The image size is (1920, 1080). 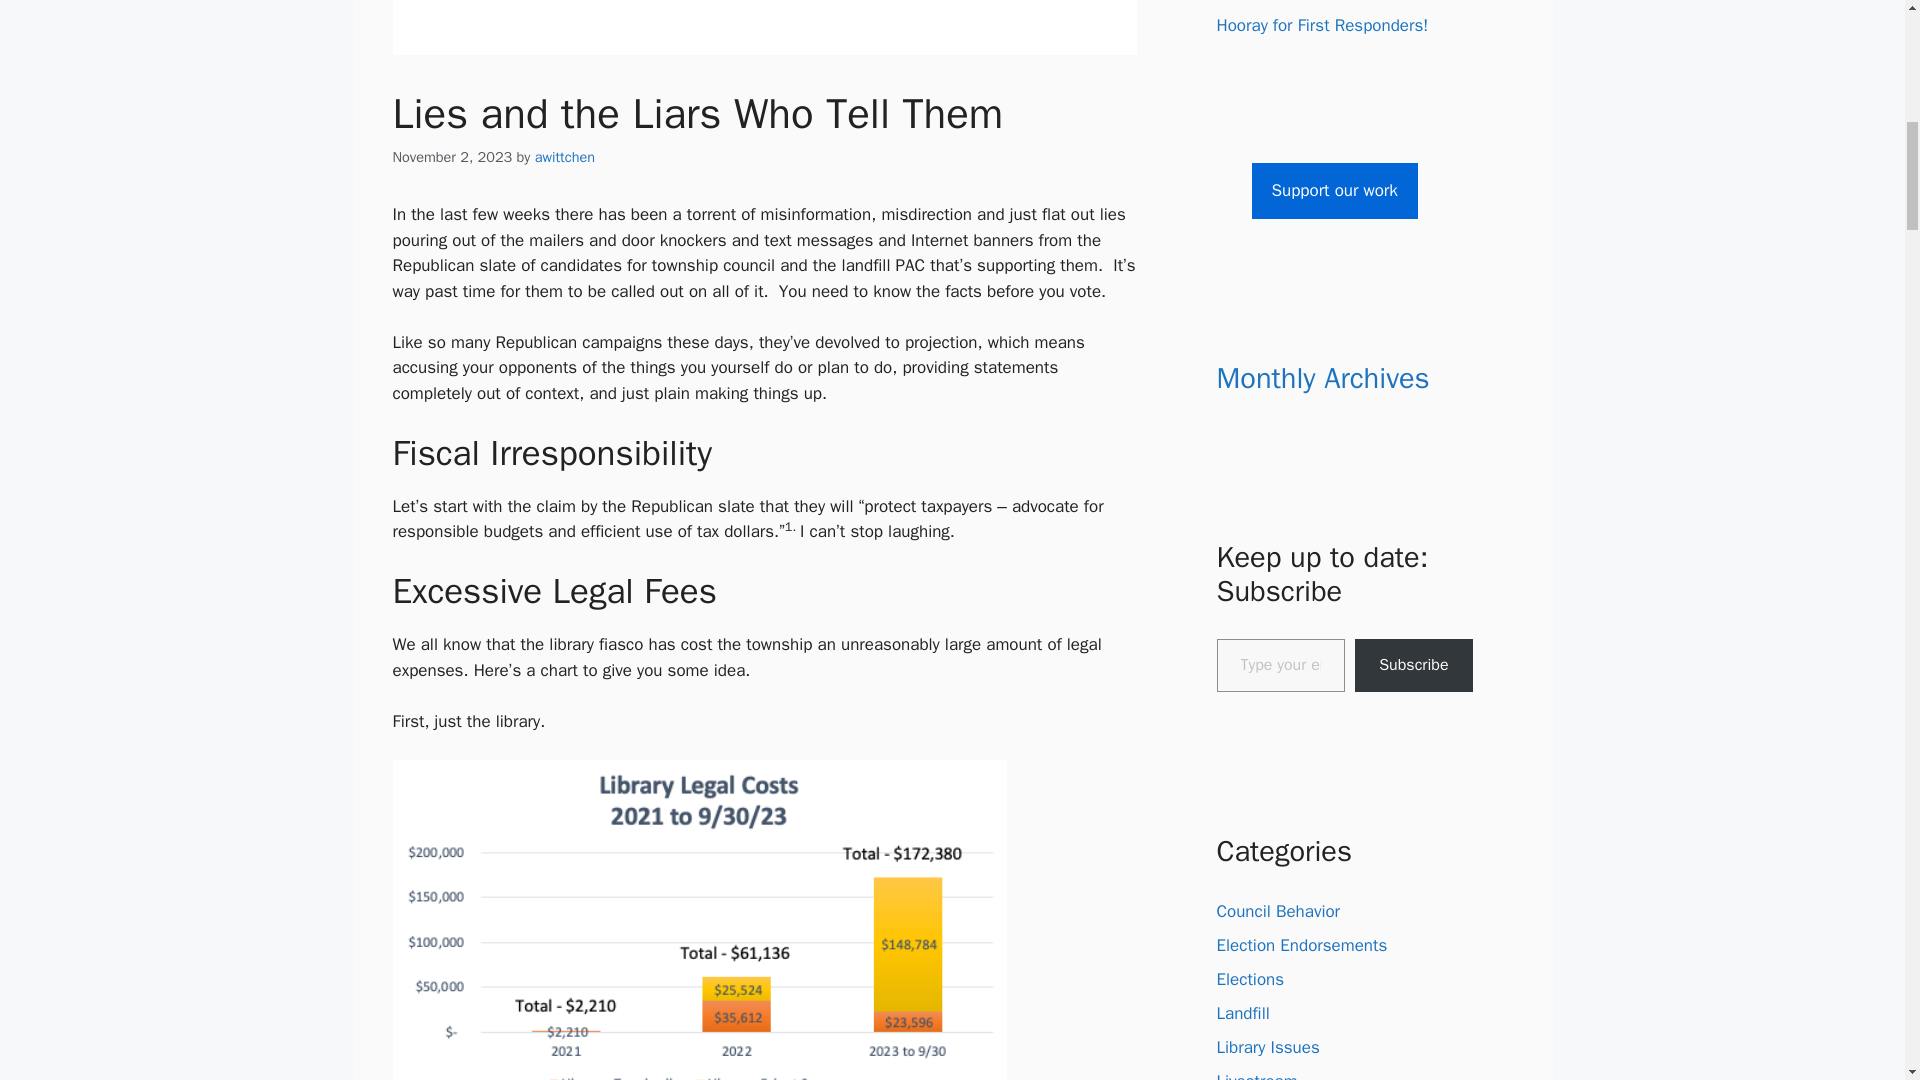 What do you see at coordinates (1855, 949) in the screenshot?
I see `Scroll back to top` at bounding box center [1855, 949].